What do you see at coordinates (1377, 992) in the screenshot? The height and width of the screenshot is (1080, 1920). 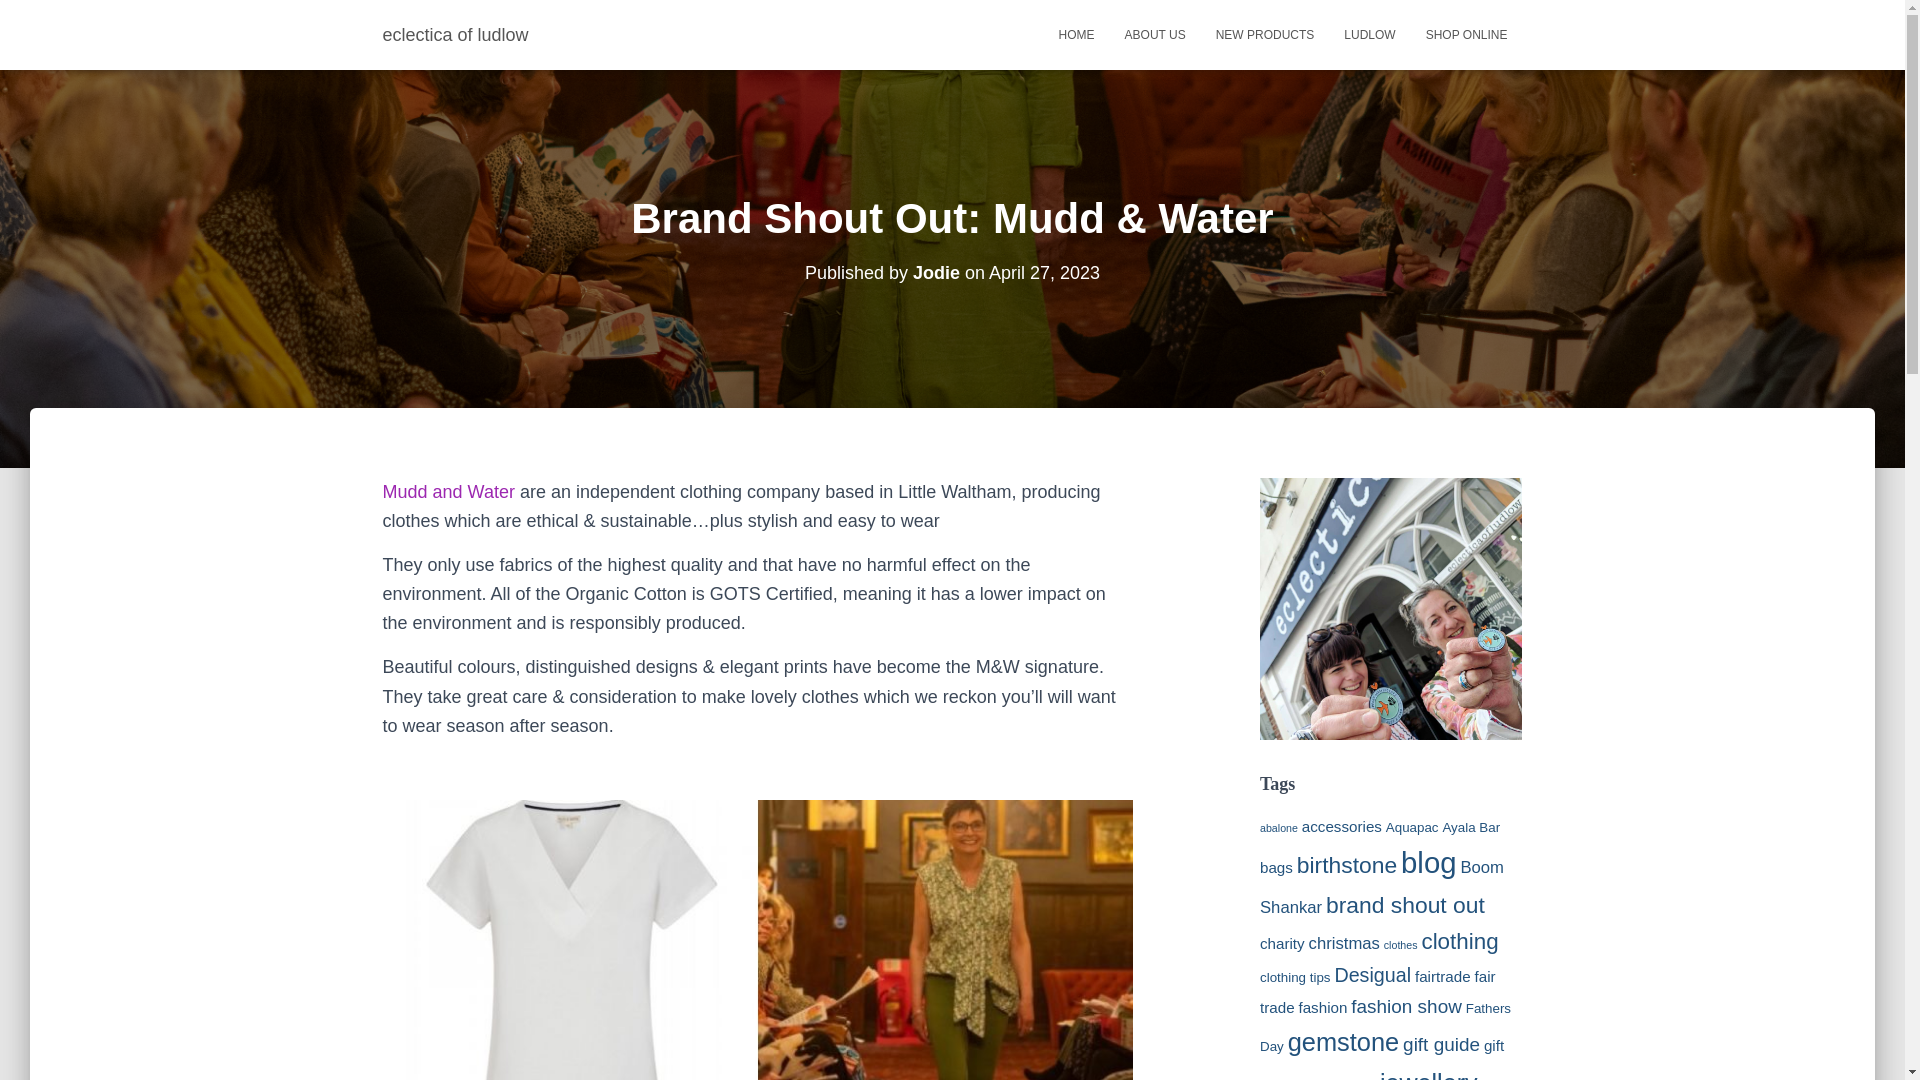 I see `fair trade` at bounding box center [1377, 992].